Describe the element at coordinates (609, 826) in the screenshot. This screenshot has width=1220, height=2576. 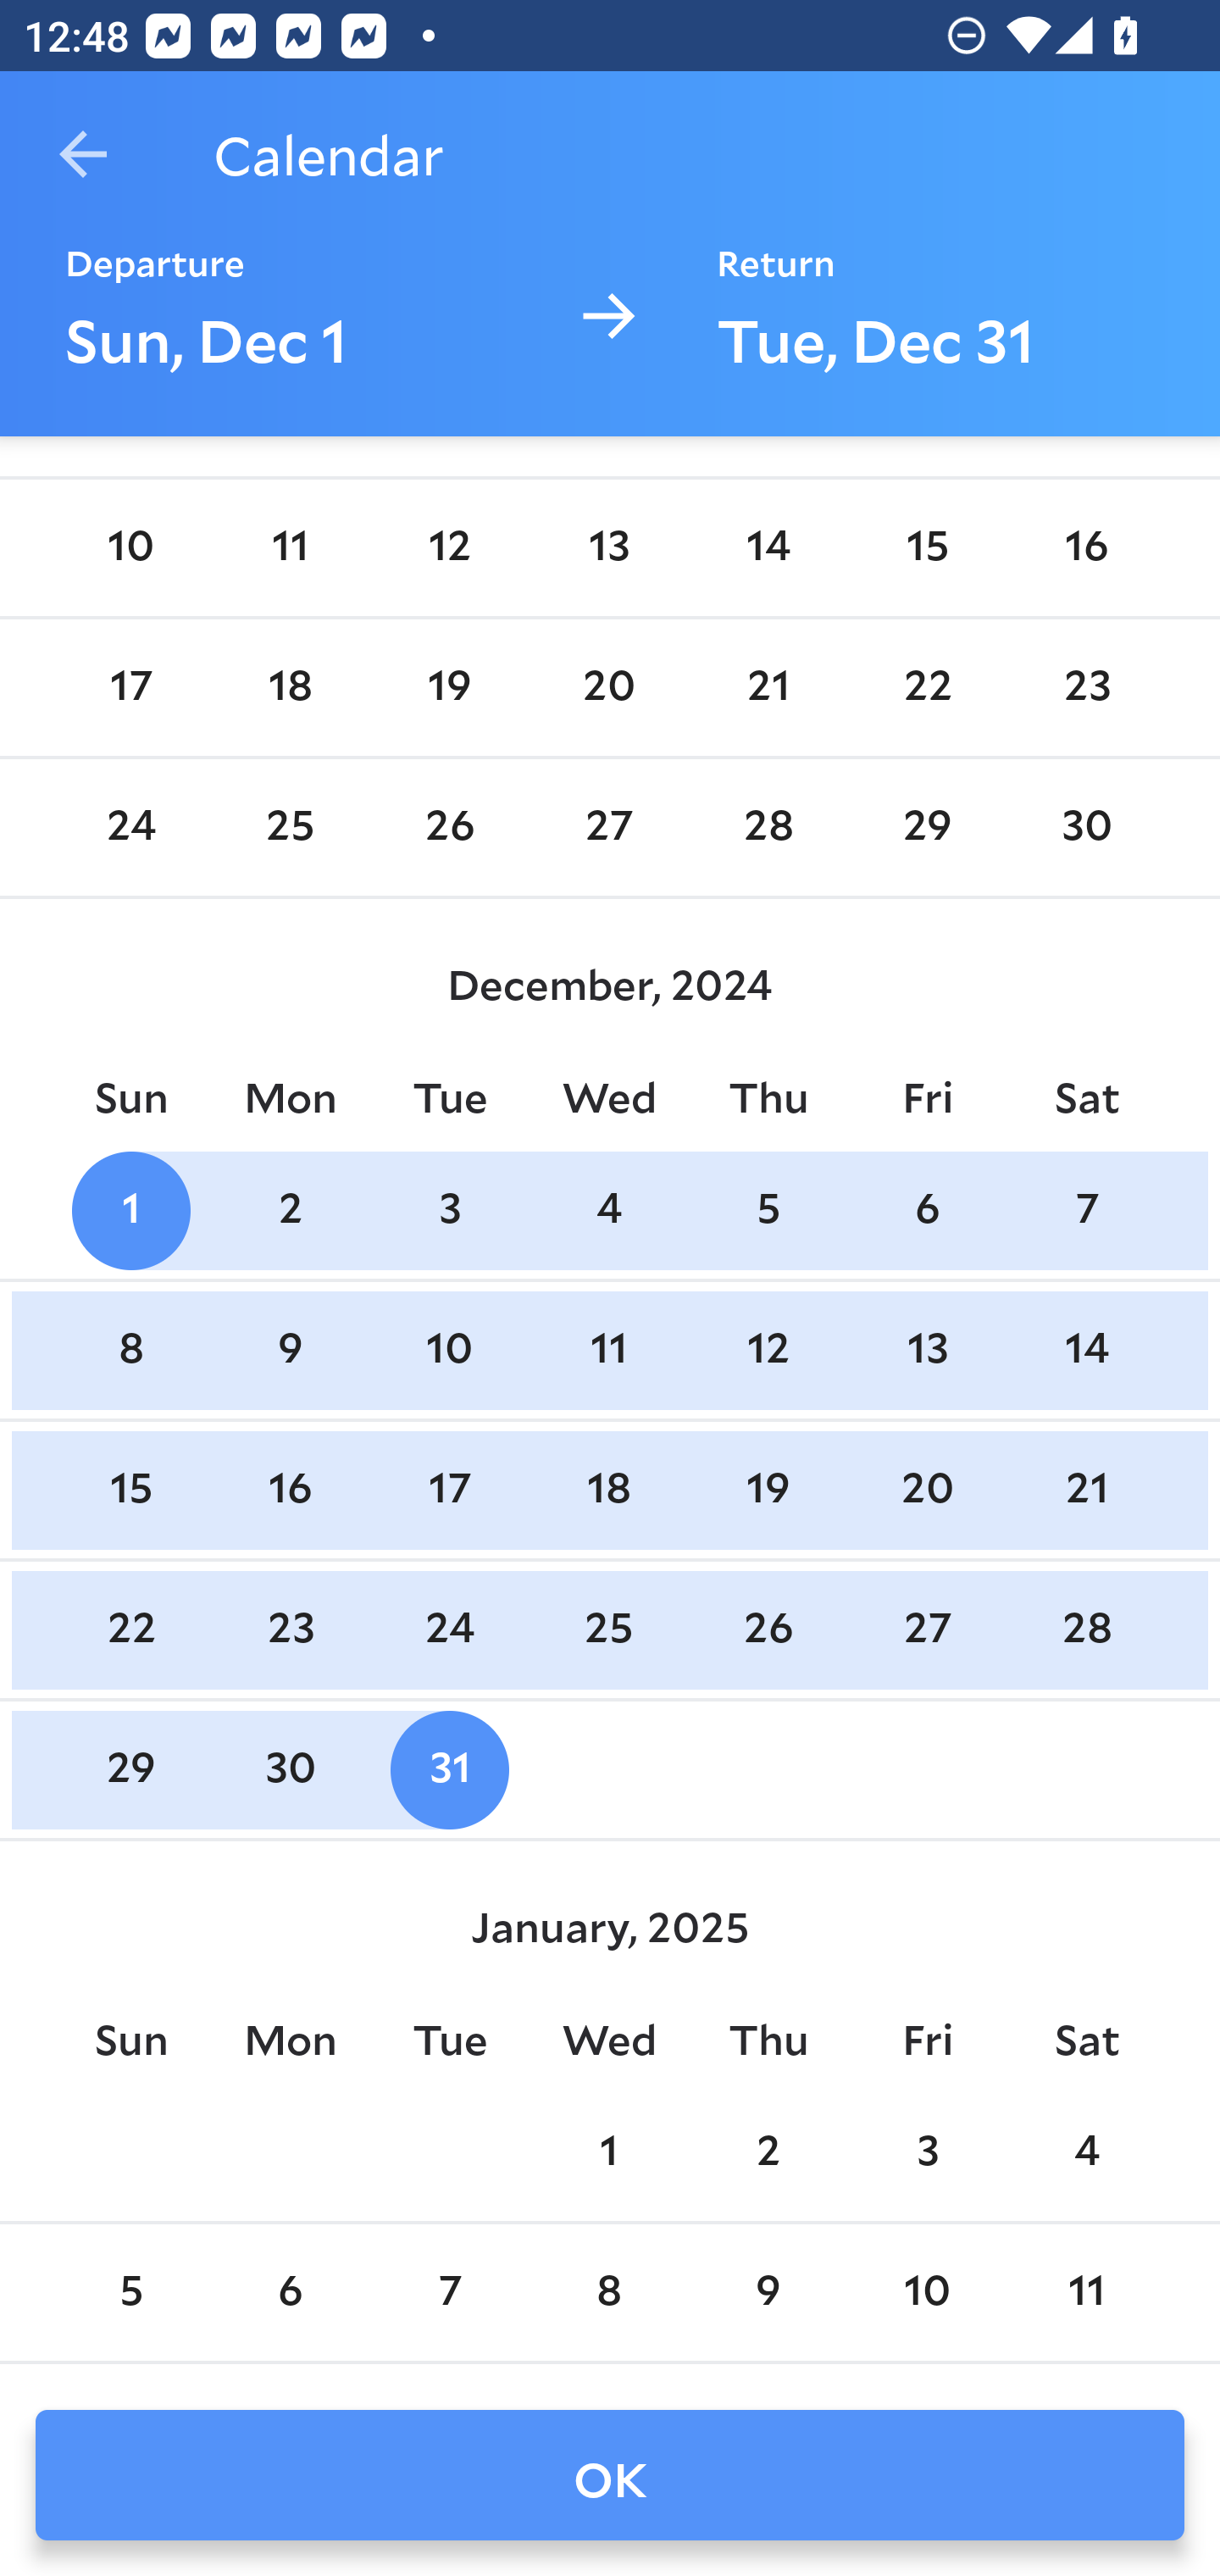
I see `27` at that location.